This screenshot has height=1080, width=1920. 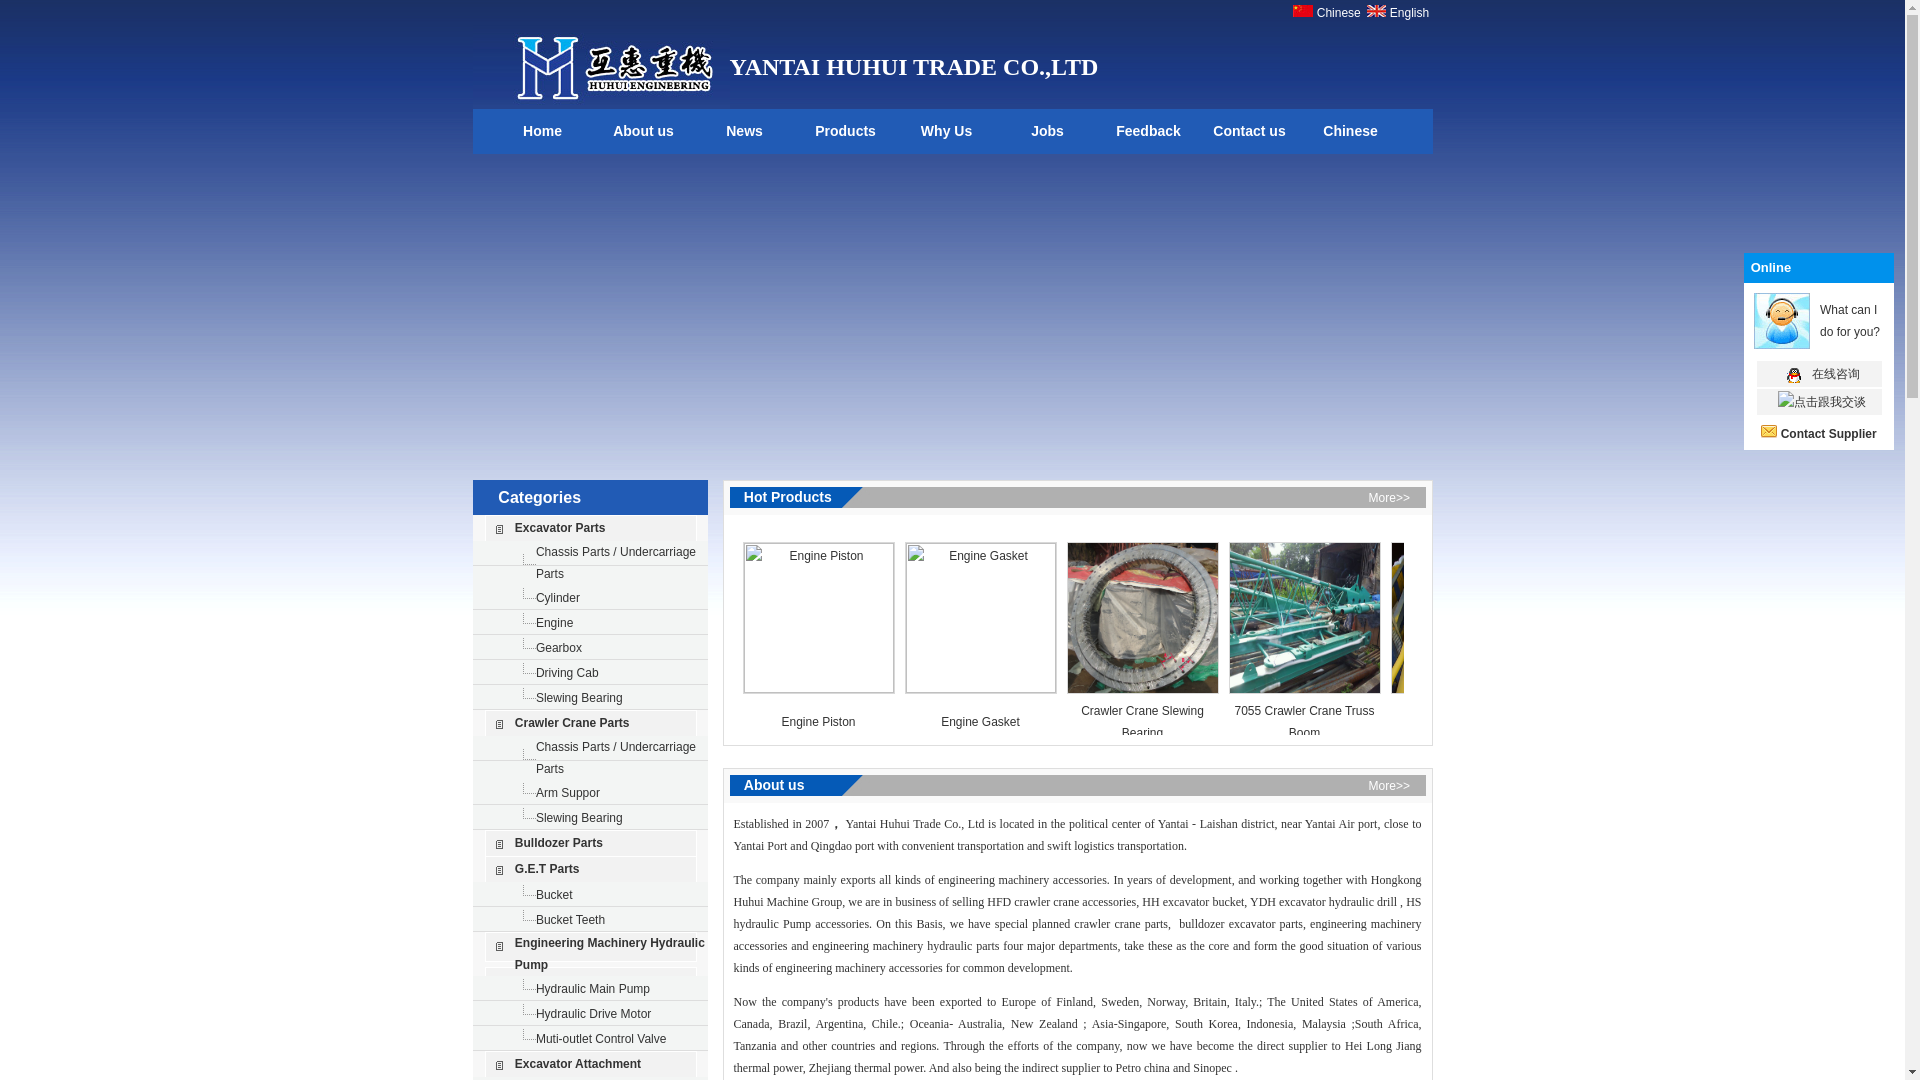 I want to click on Feedback, so click(x=1148, y=132).